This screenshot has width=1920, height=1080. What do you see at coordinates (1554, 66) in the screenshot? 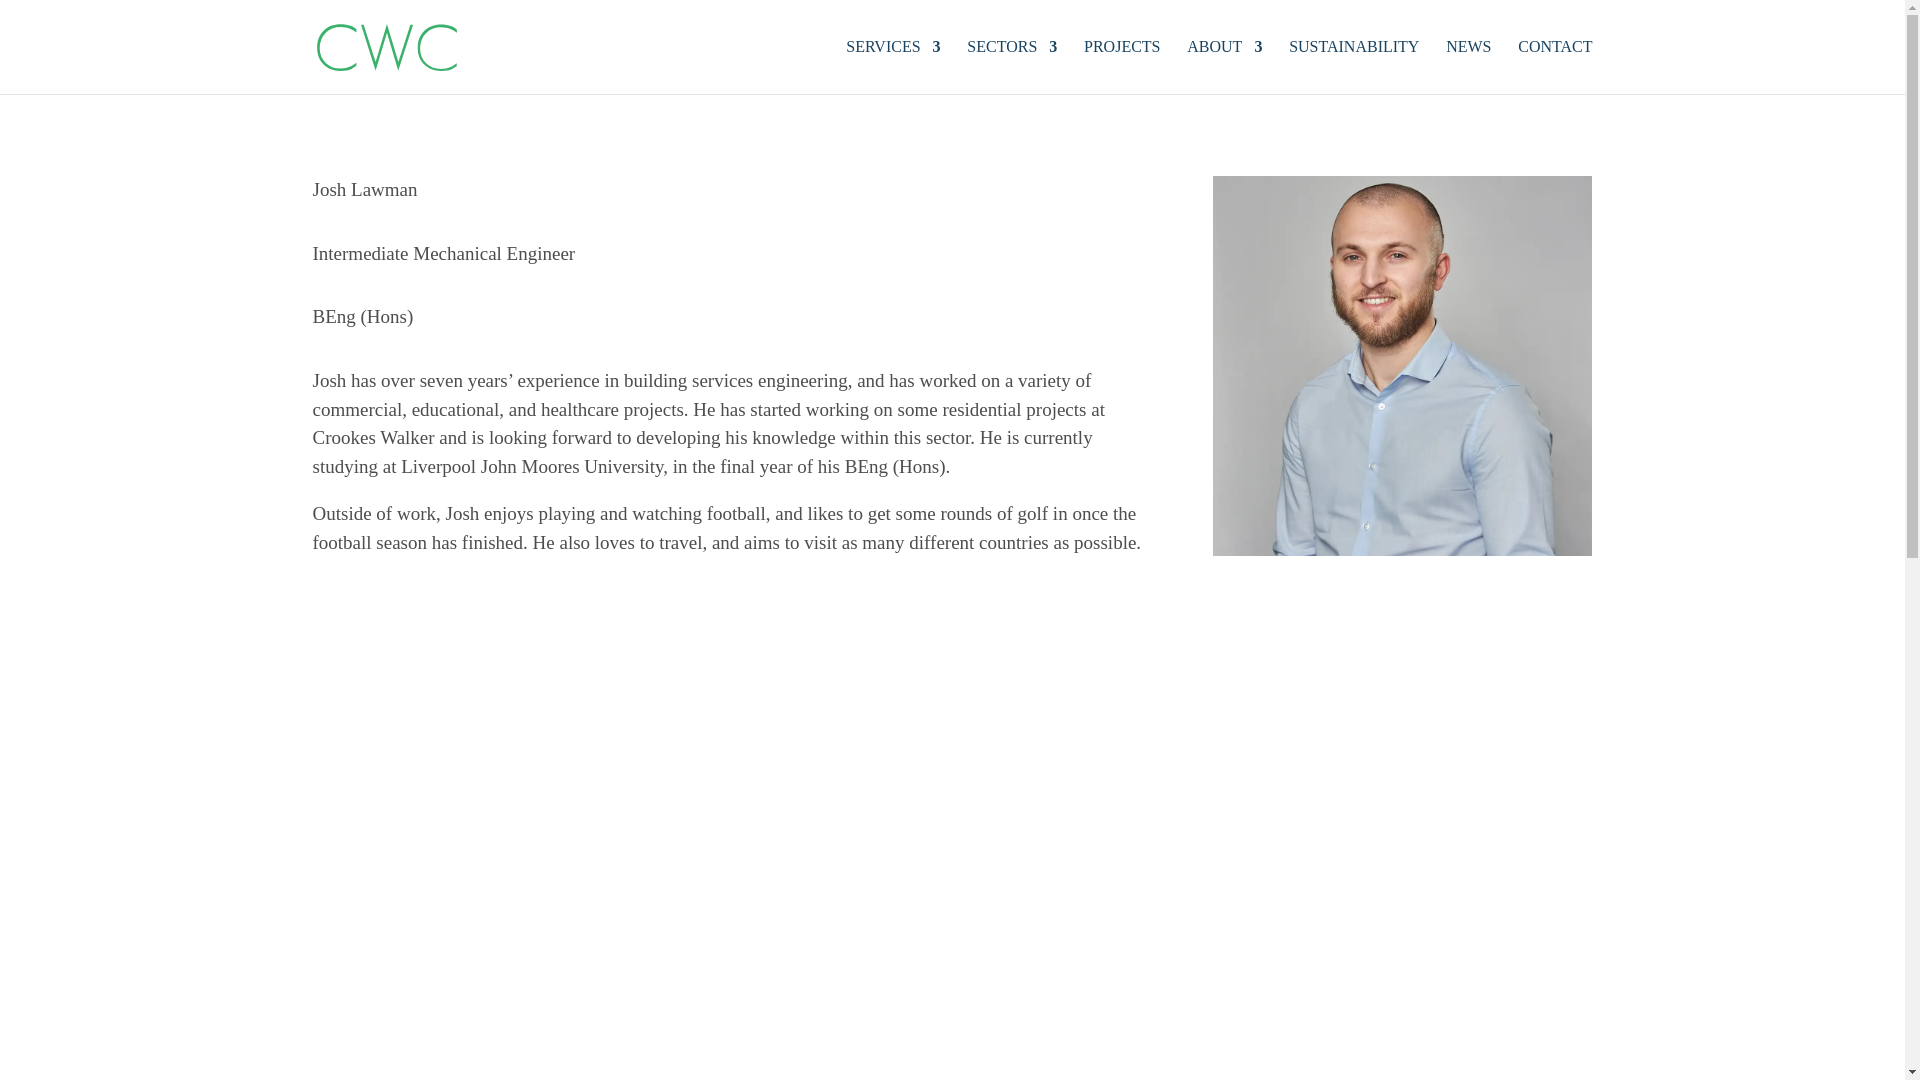
I see `CONTACT` at bounding box center [1554, 66].